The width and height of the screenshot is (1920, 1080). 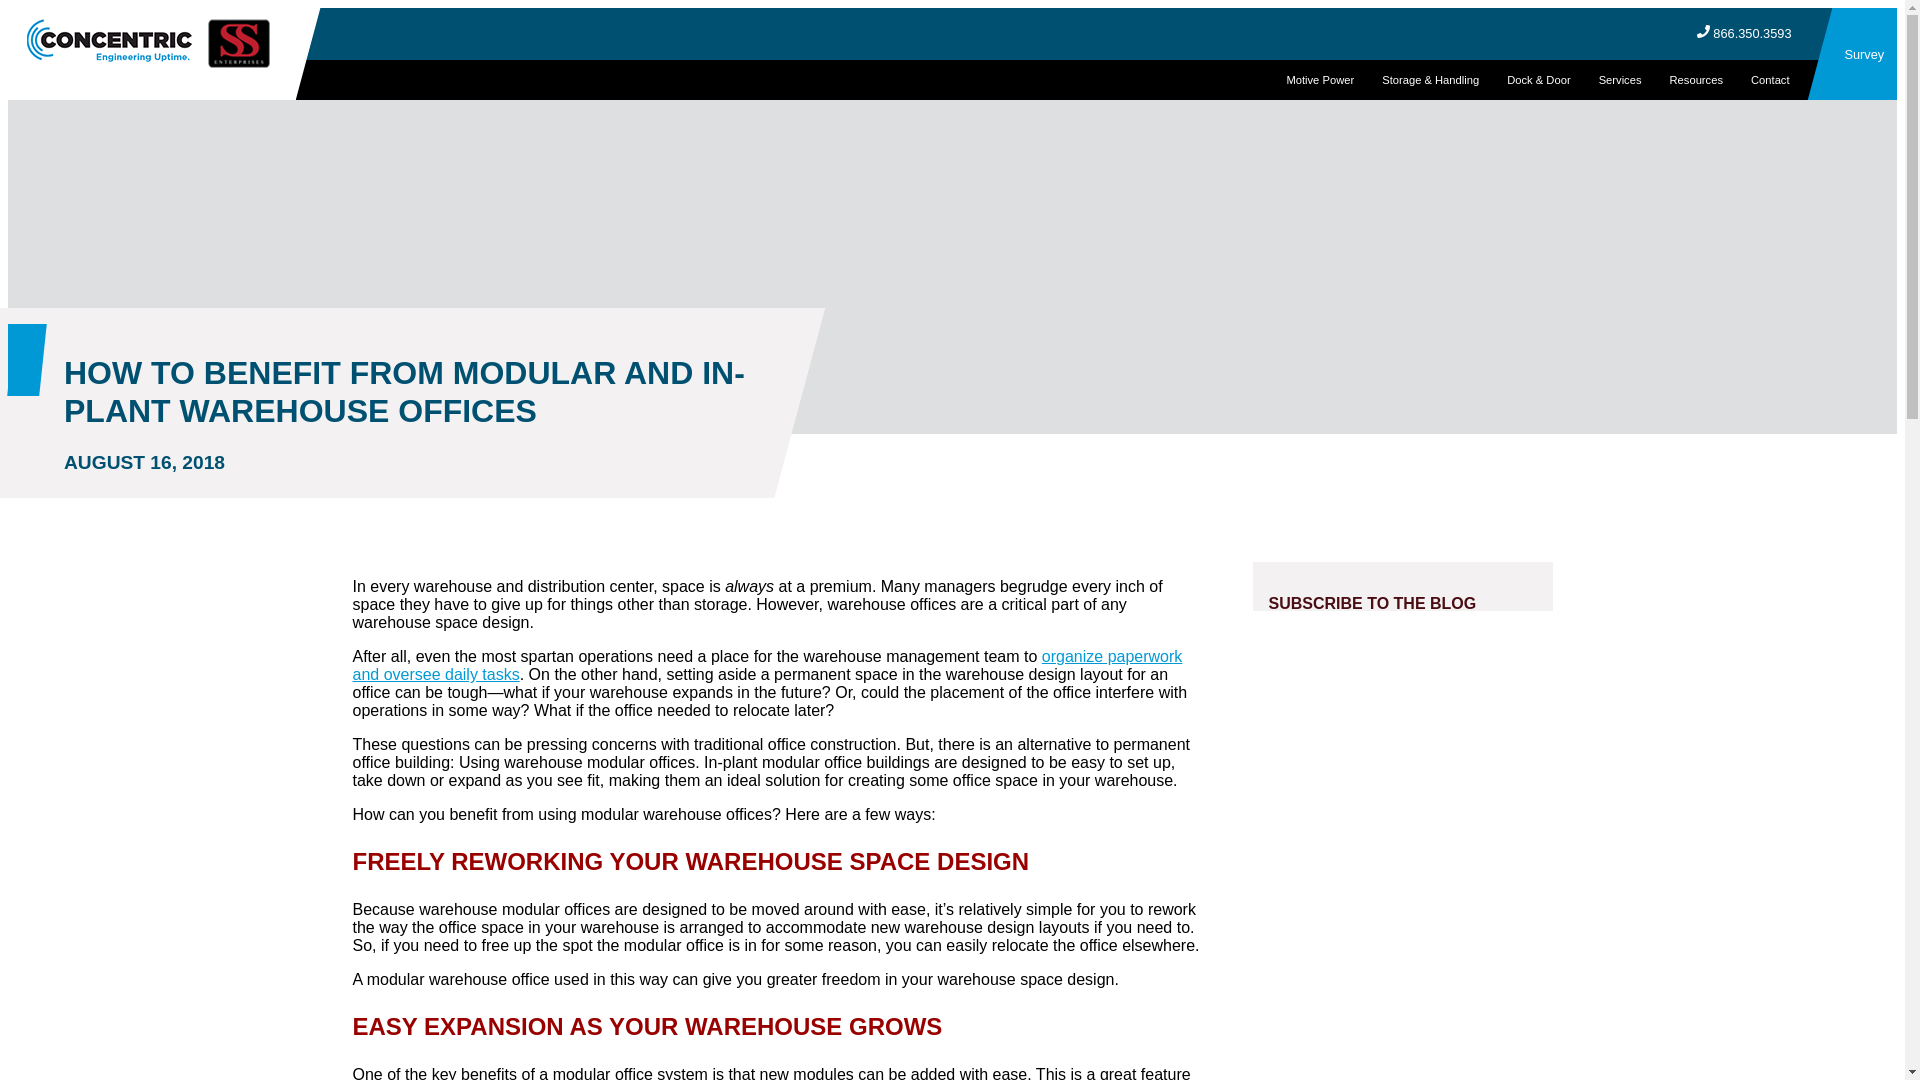 I want to click on Contact, so click(x=1770, y=80).